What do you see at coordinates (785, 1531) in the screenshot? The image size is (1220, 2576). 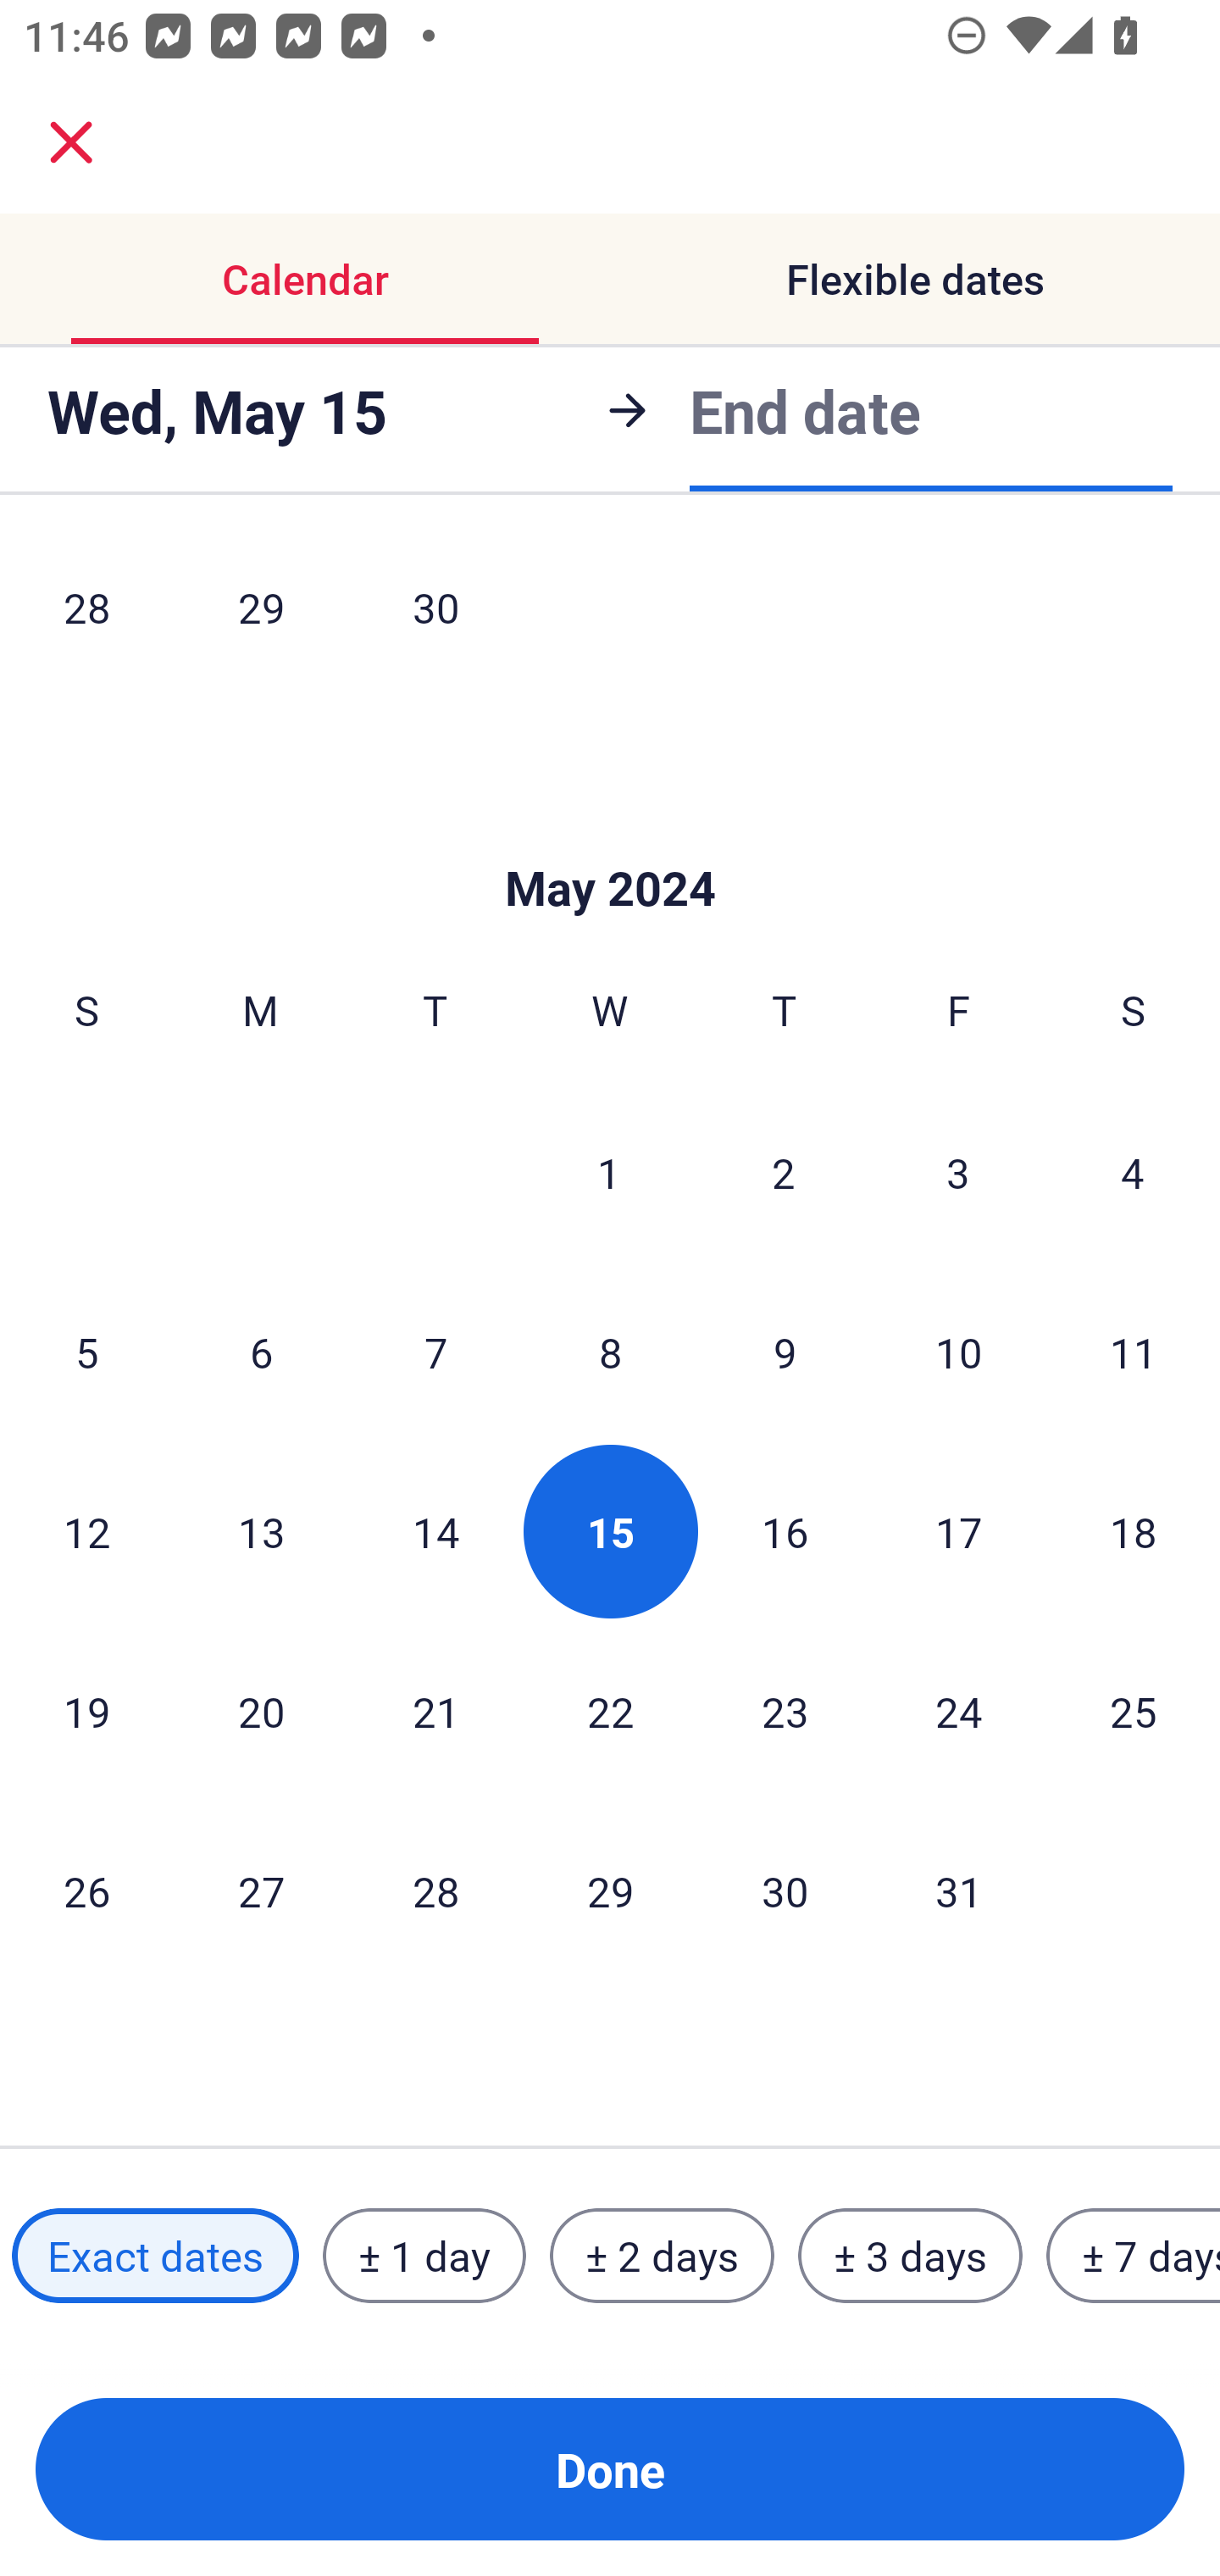 I see `16 Thursday, May 16, 2024` at bounding box center [785, 1531].